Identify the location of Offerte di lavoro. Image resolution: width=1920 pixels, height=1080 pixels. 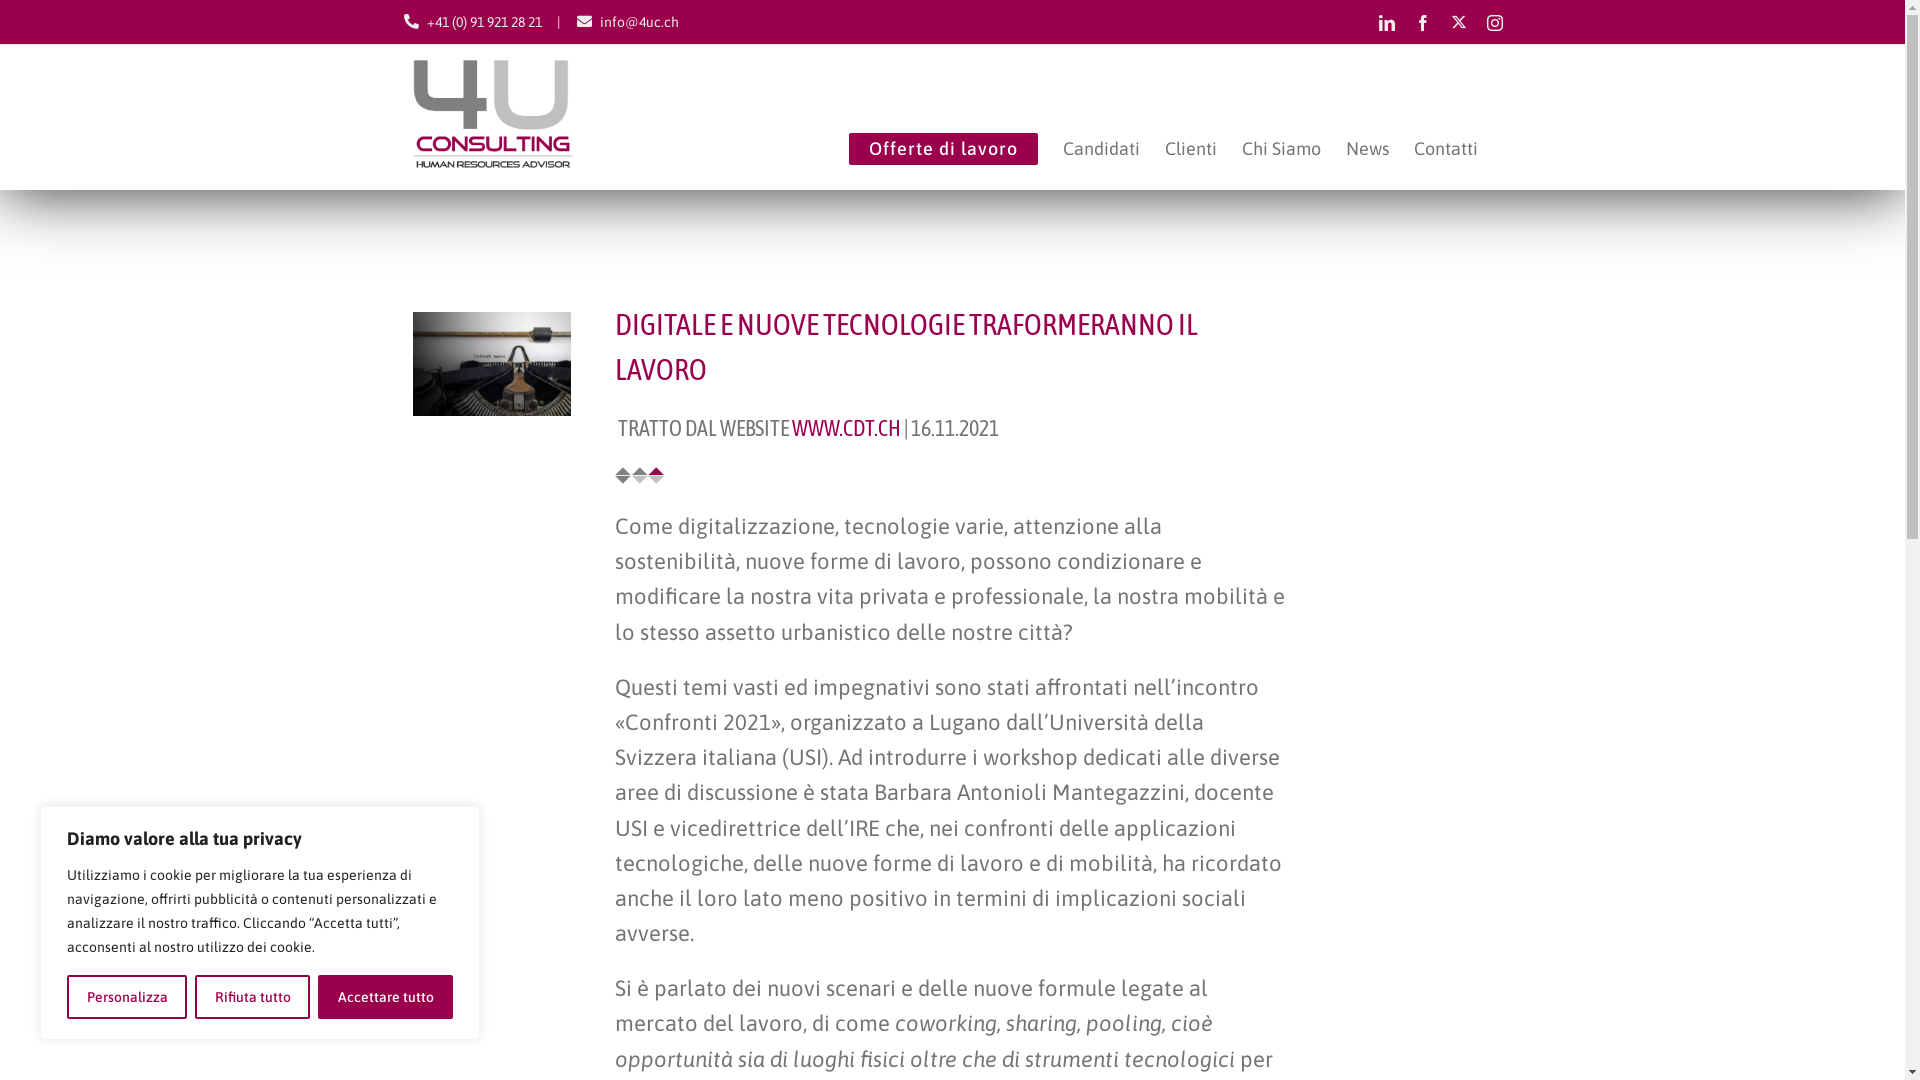
(942, 147).